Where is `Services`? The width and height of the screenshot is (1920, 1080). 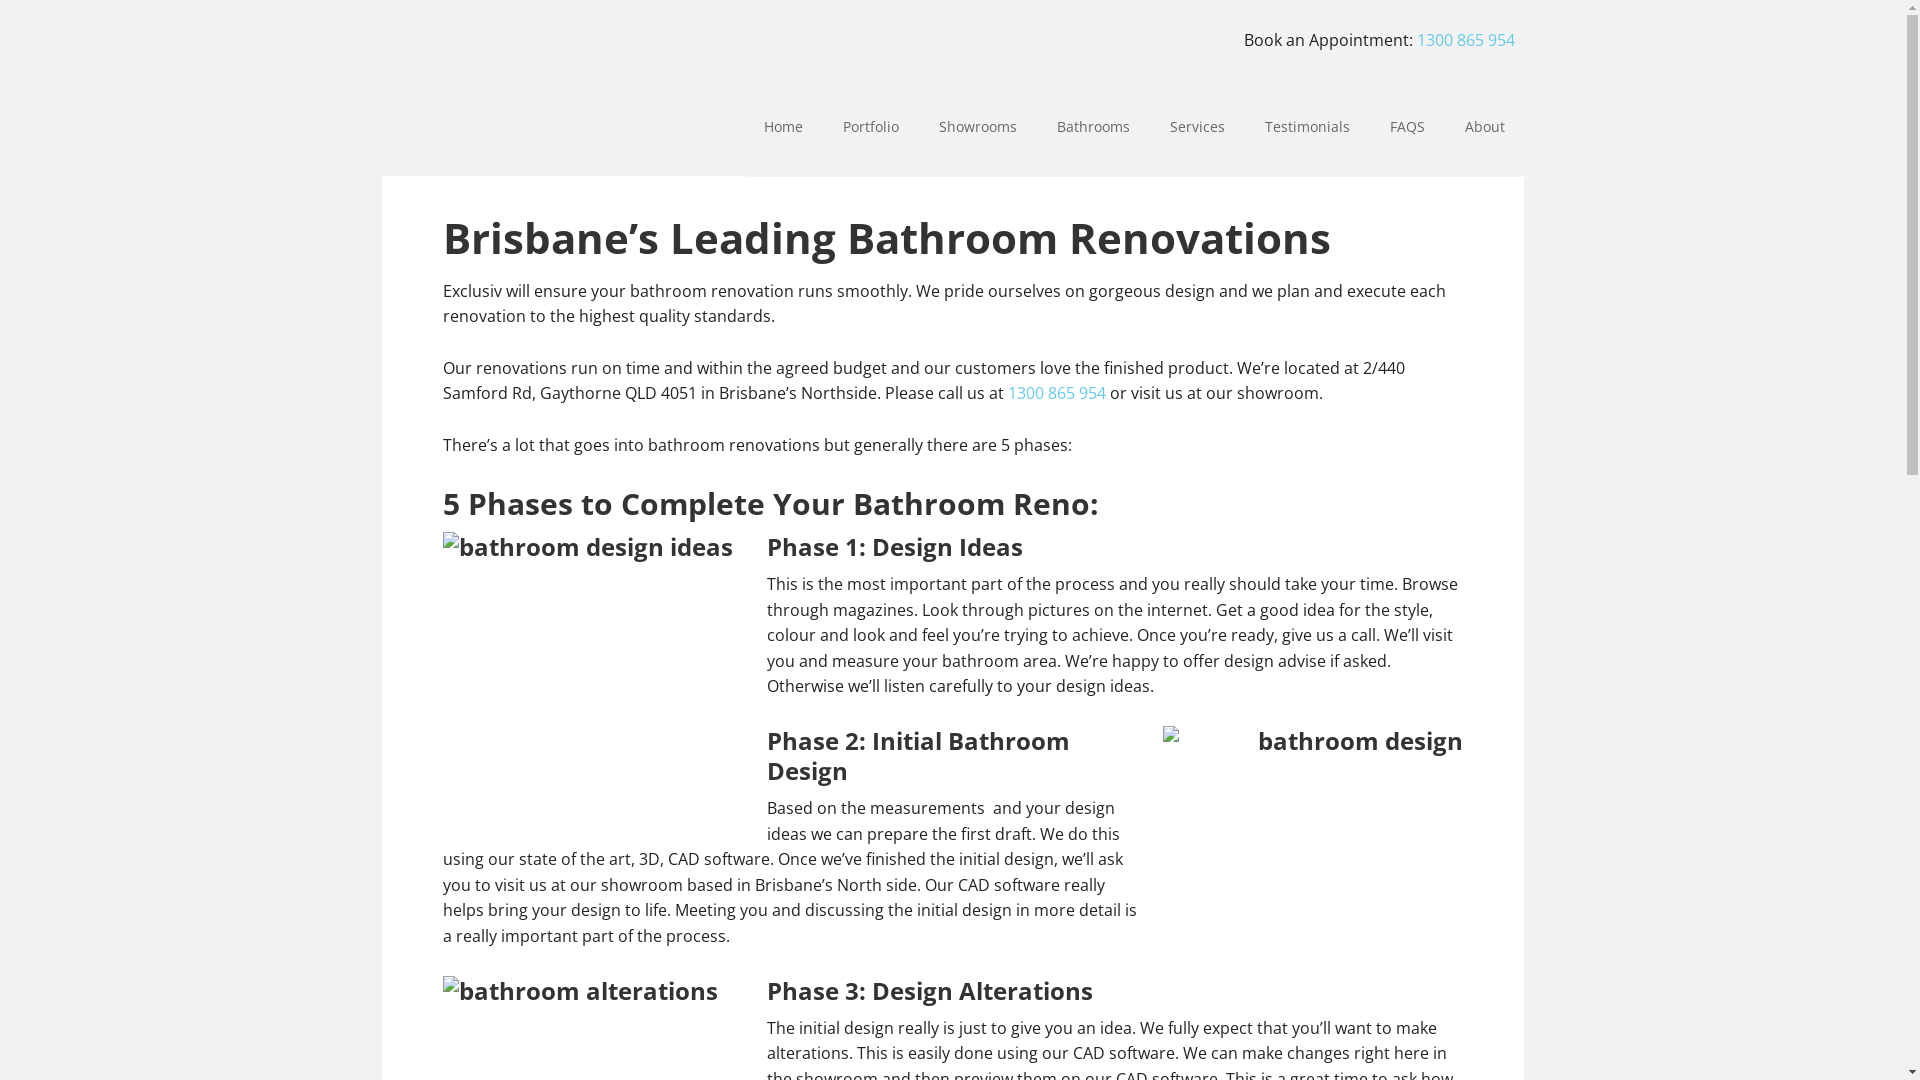
Services is located at coordinates (1198, 127).